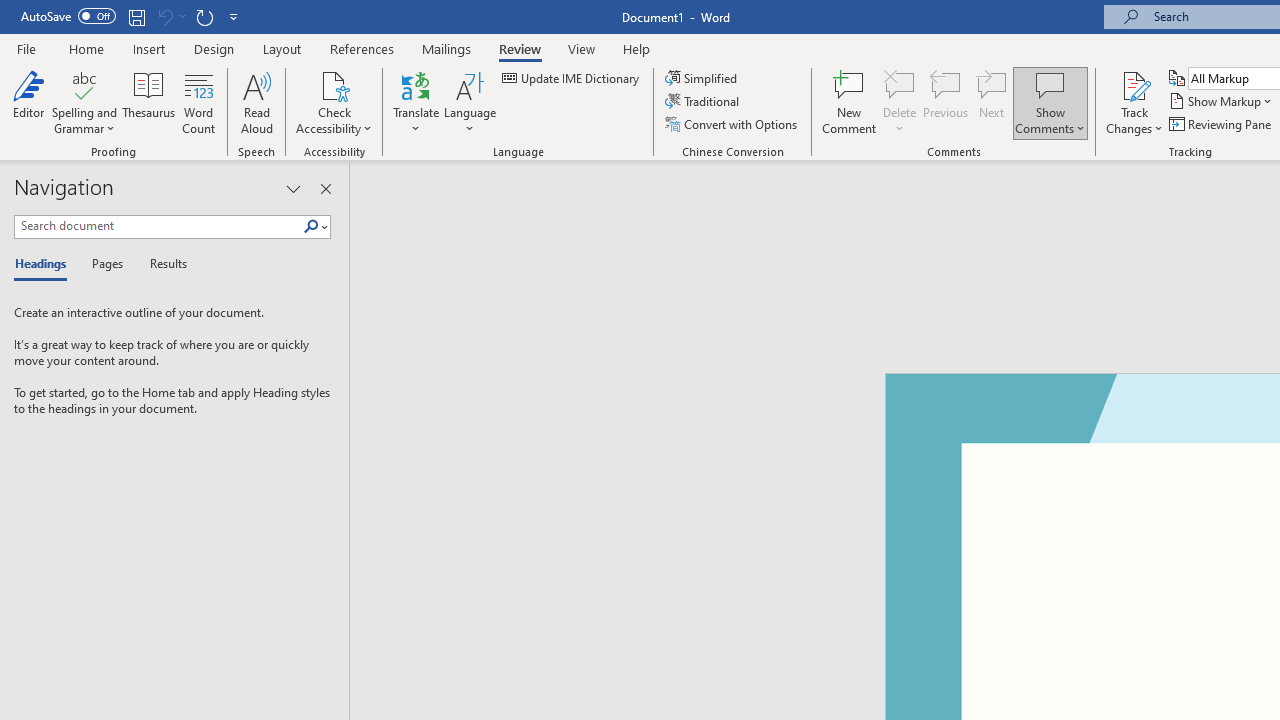  I want to click on Word Count, so click(198, 102).